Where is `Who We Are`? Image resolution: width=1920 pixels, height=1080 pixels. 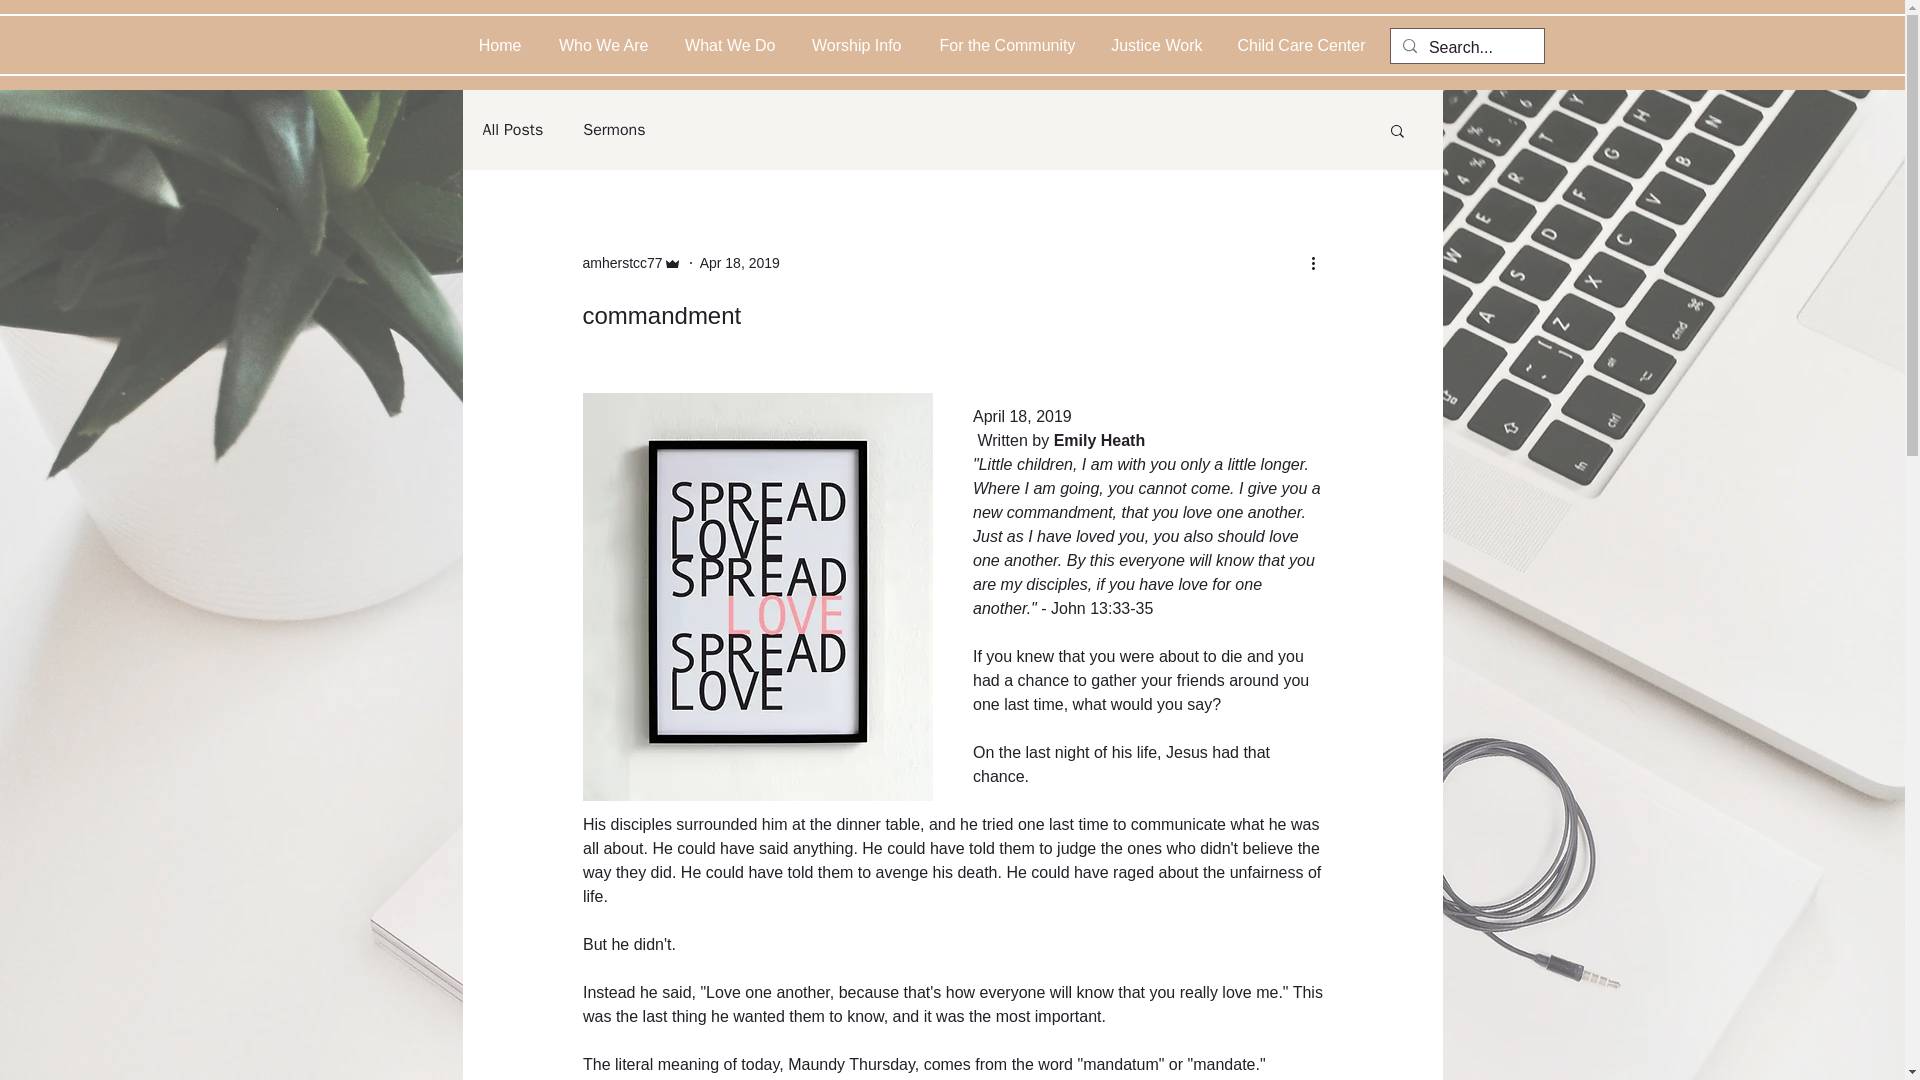
Who We Are is located at coordinates (598, 46).